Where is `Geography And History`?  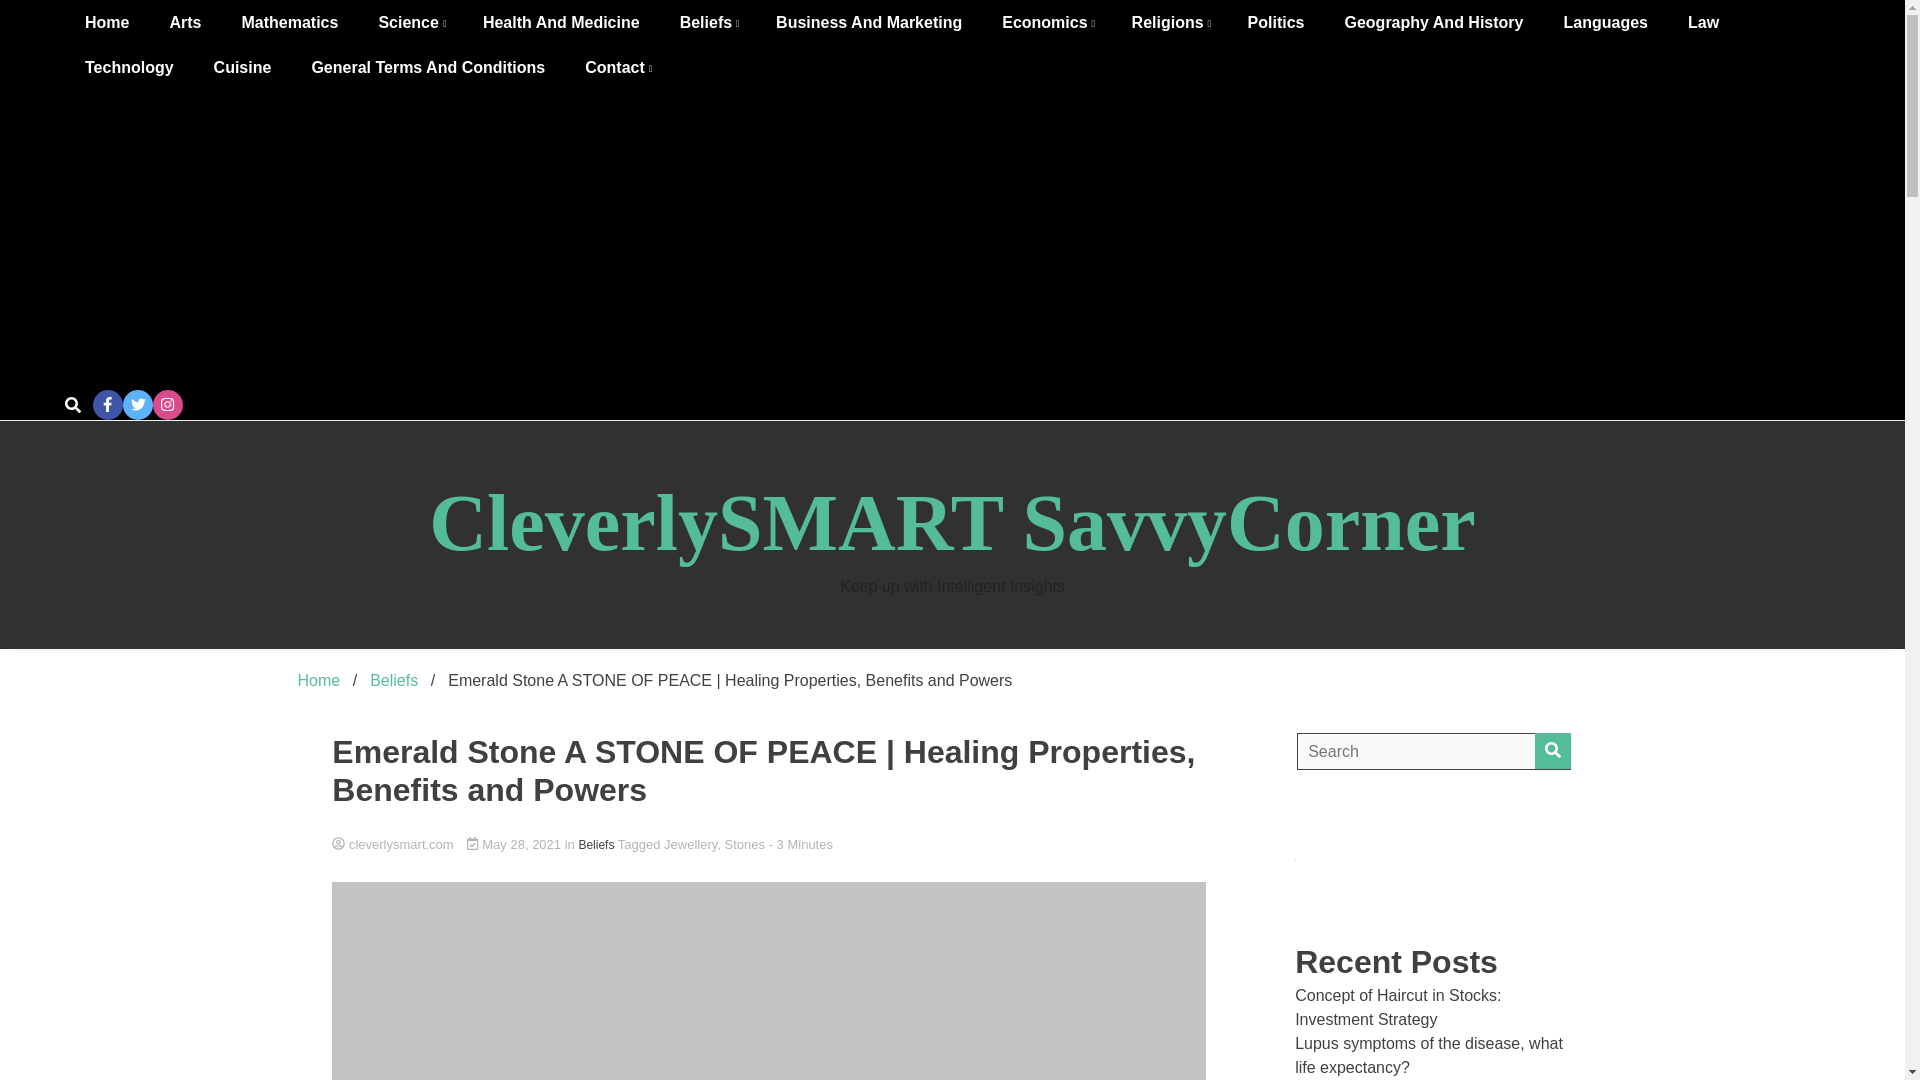 Geography And History is located at coordinates (1434, 22).